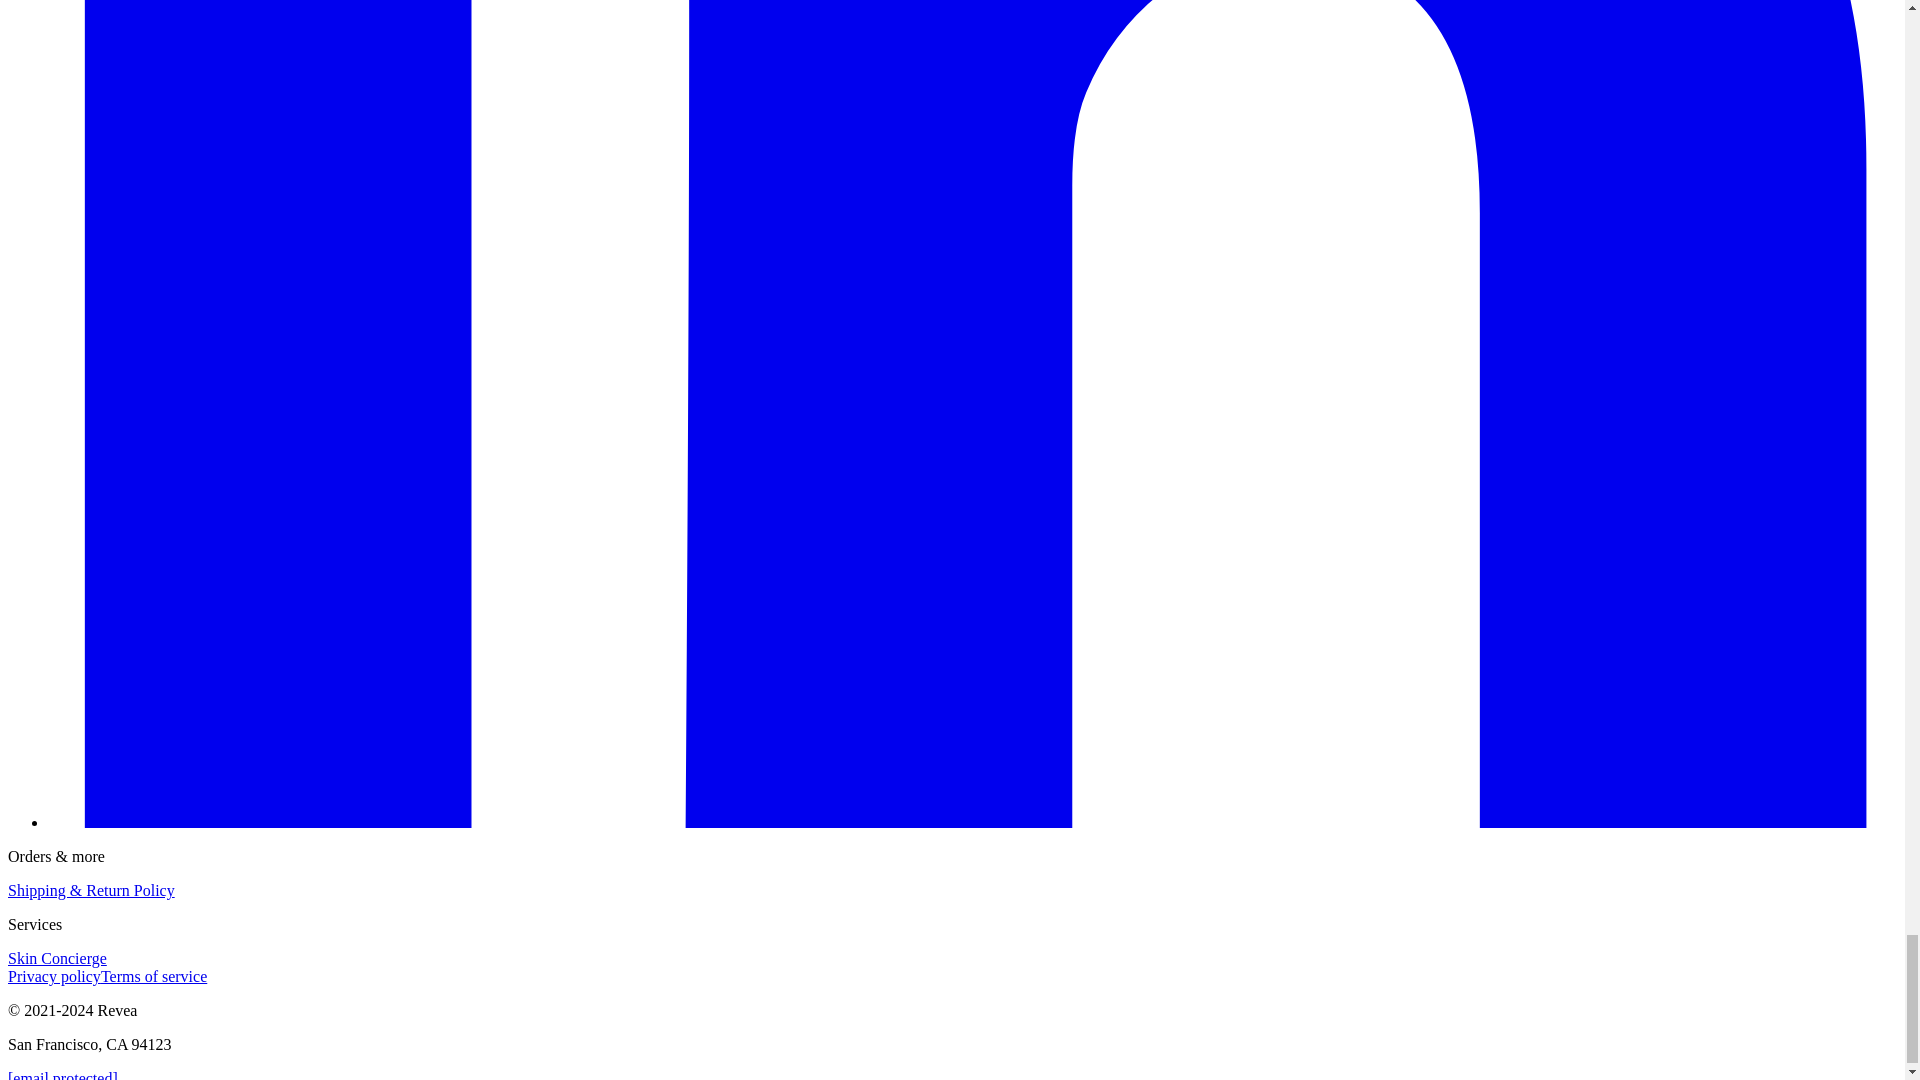  What do you see at coordinates (54, 976) in the screenshot?
I see `Privacy policy` at bounding box center [54, 976].